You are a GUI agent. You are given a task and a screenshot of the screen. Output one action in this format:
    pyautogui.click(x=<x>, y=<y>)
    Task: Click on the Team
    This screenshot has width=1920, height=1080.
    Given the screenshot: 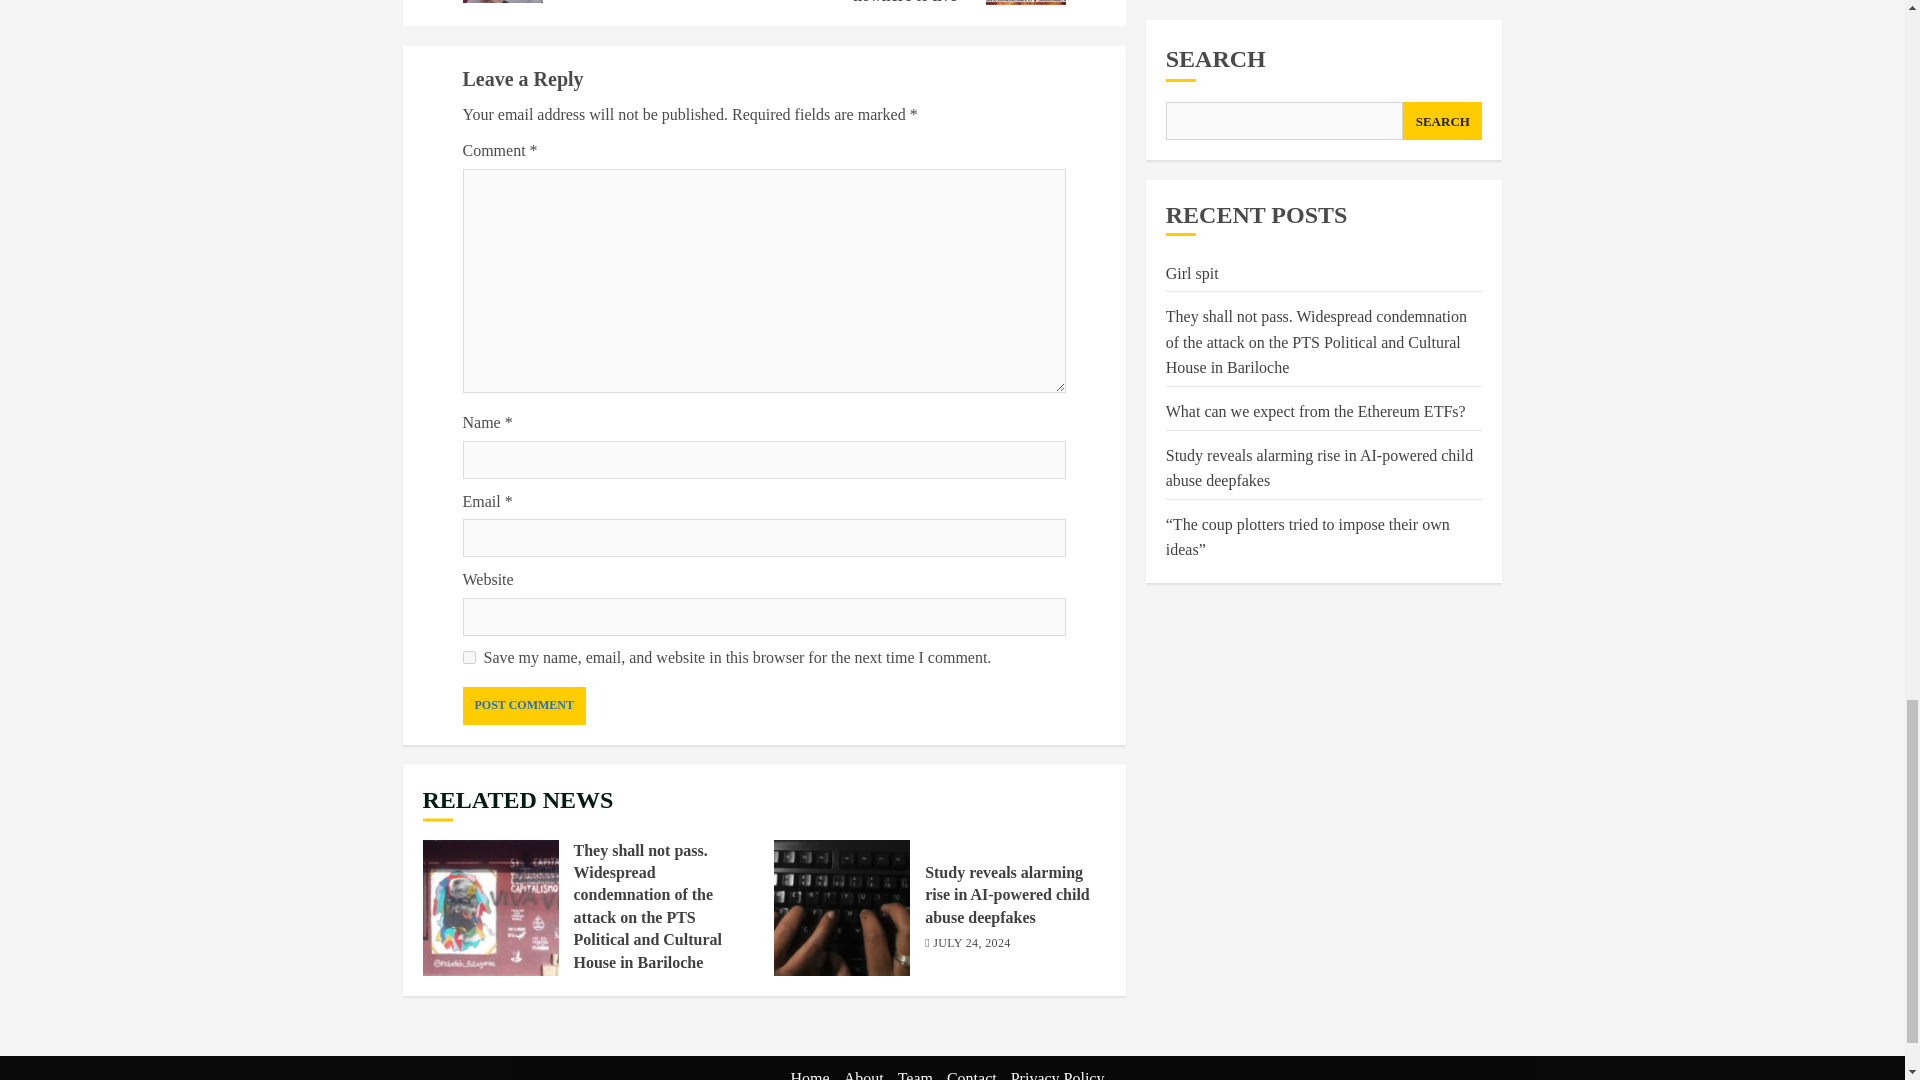 What is the action you would take?
    pyautogui.click(x=916, y=1075)
    